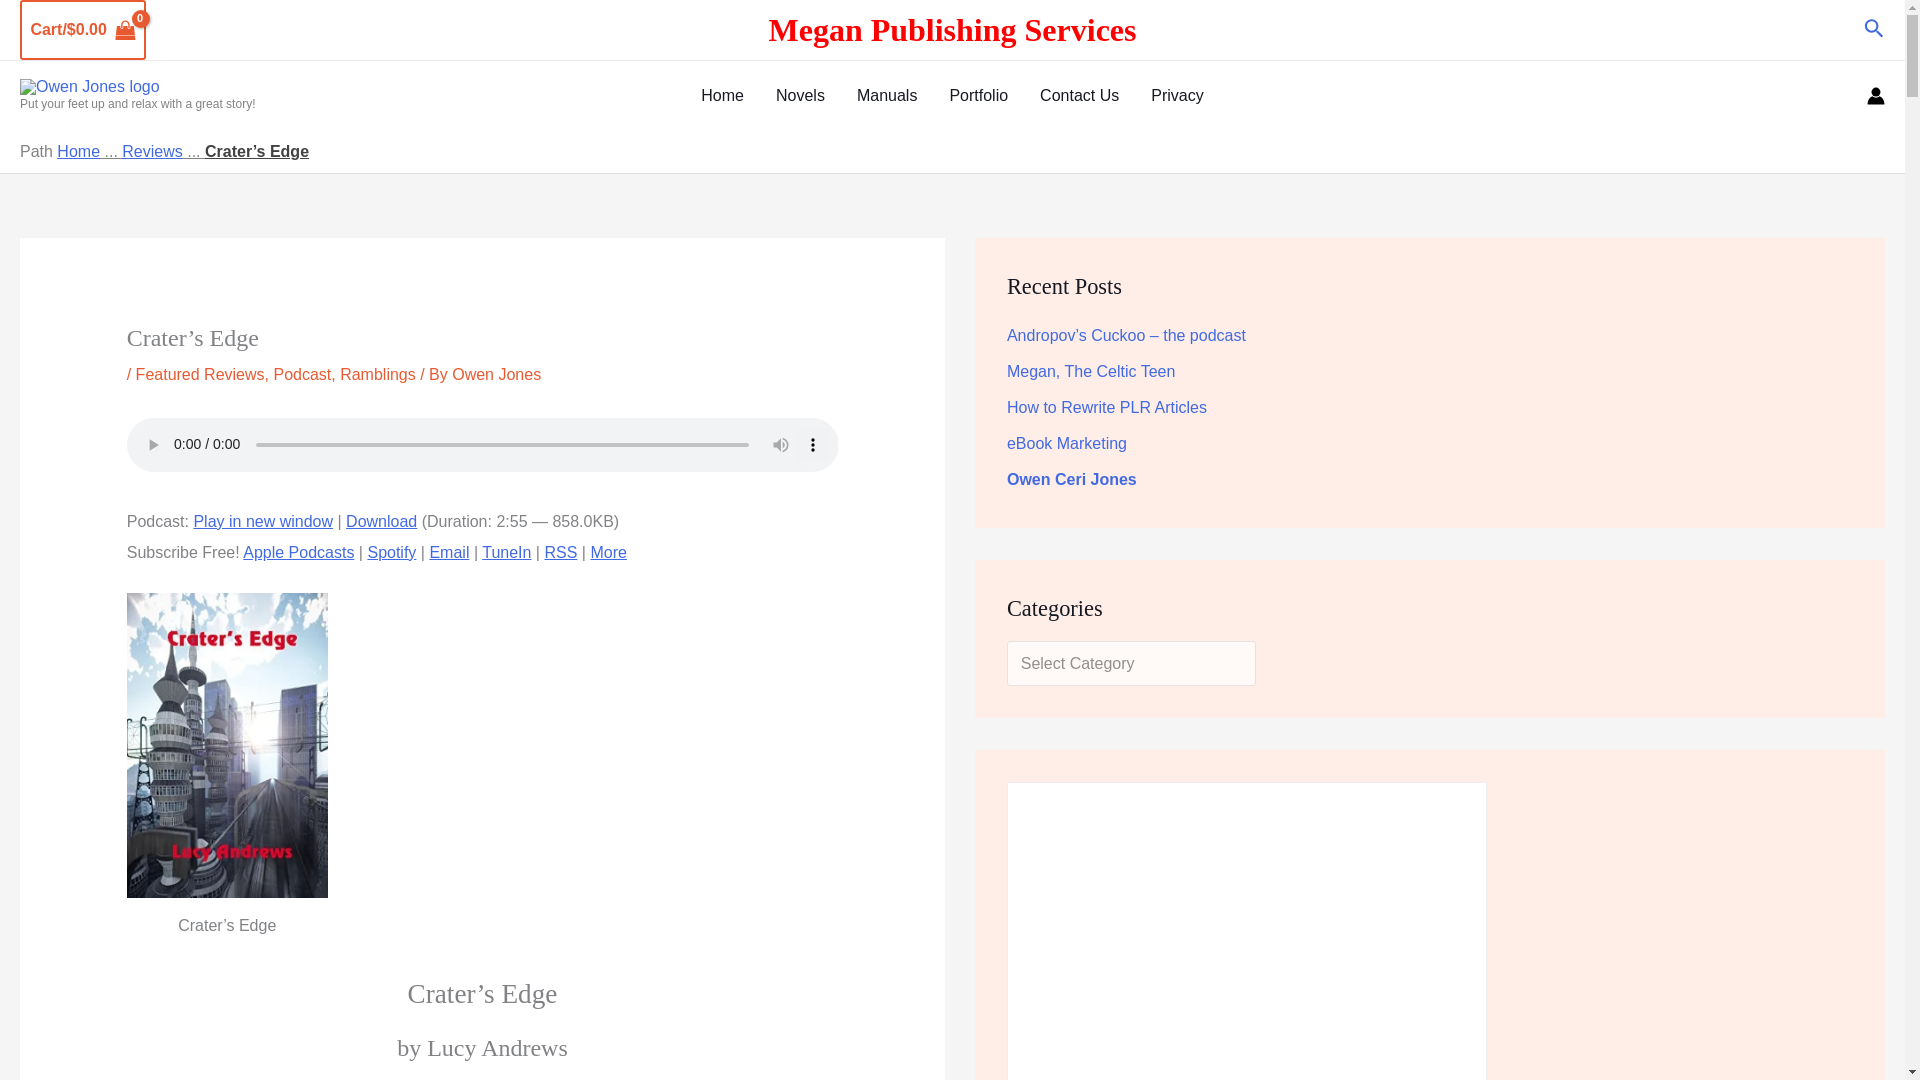 Image resolution: width=1920 pixels, height=1080 pixels. I want to click on RSS, so click(560, 552).